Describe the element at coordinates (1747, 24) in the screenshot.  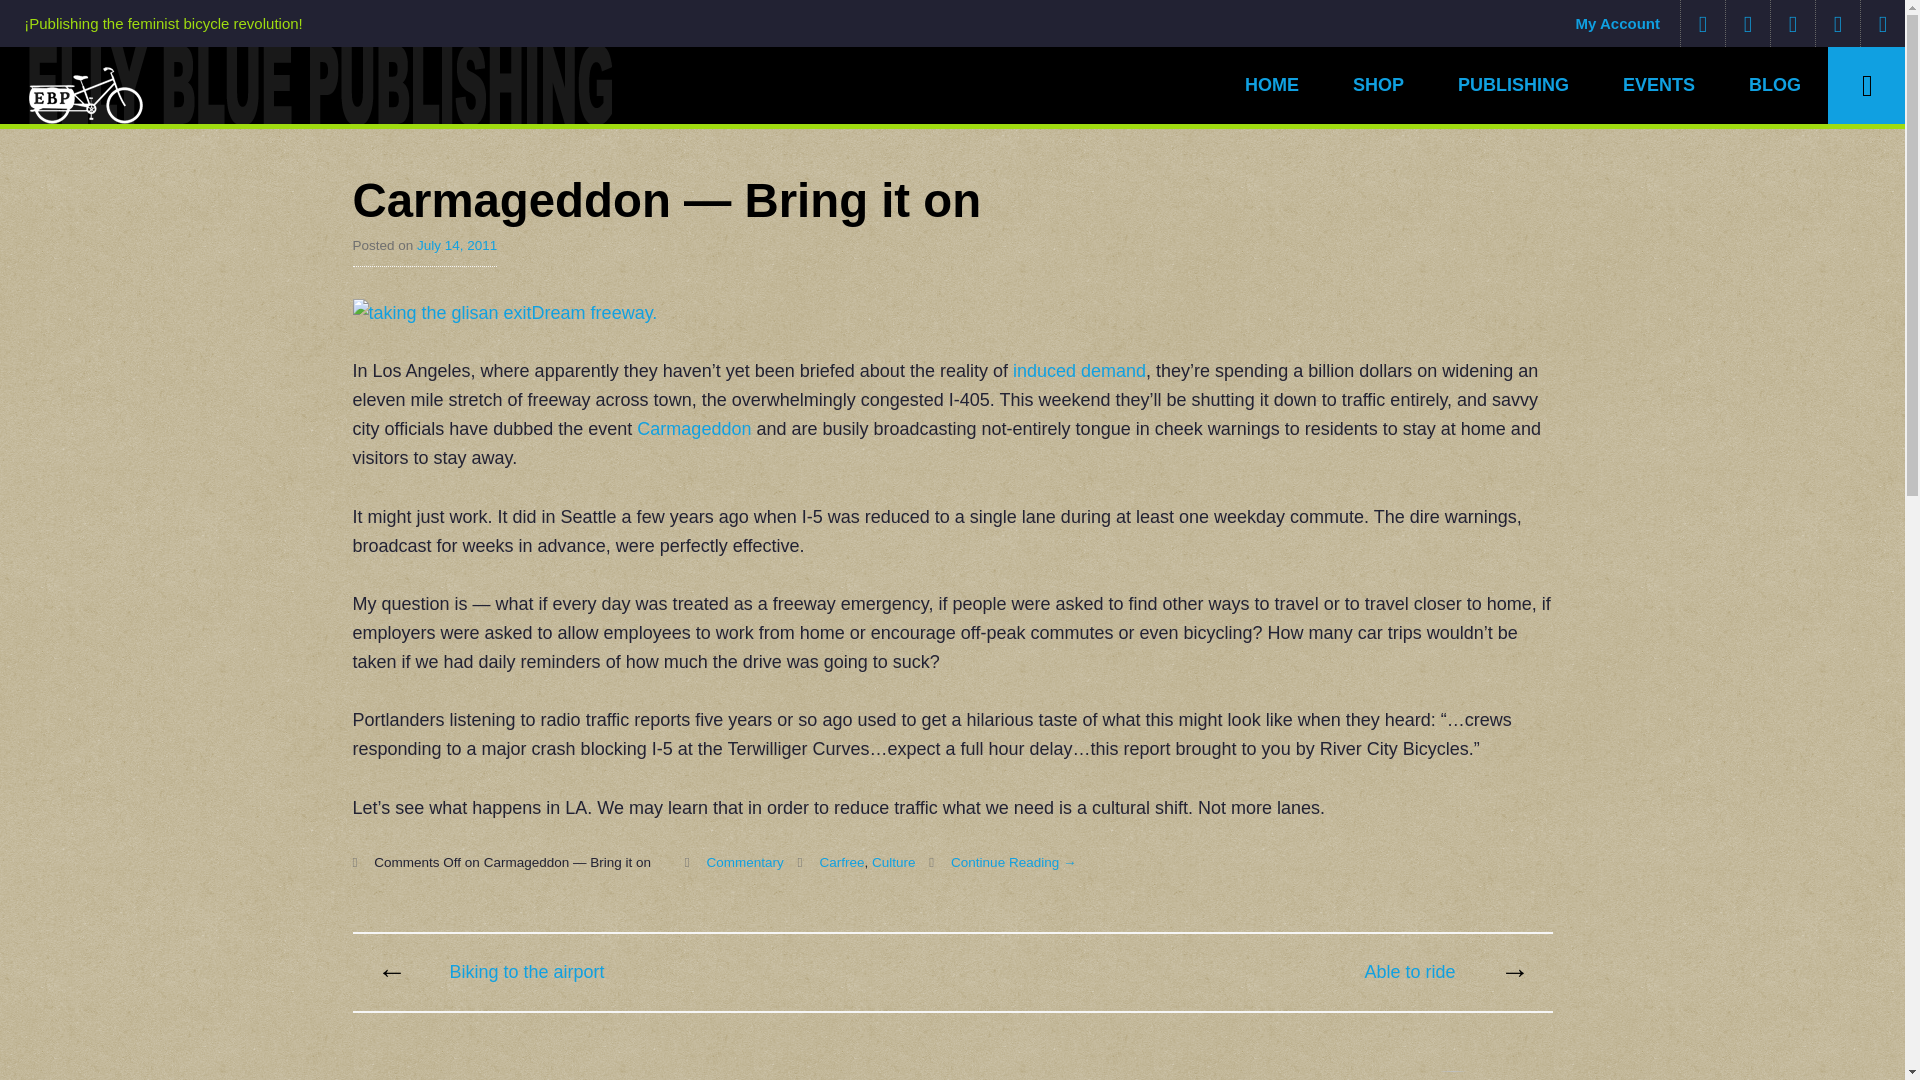
I see `twitter` at that location.